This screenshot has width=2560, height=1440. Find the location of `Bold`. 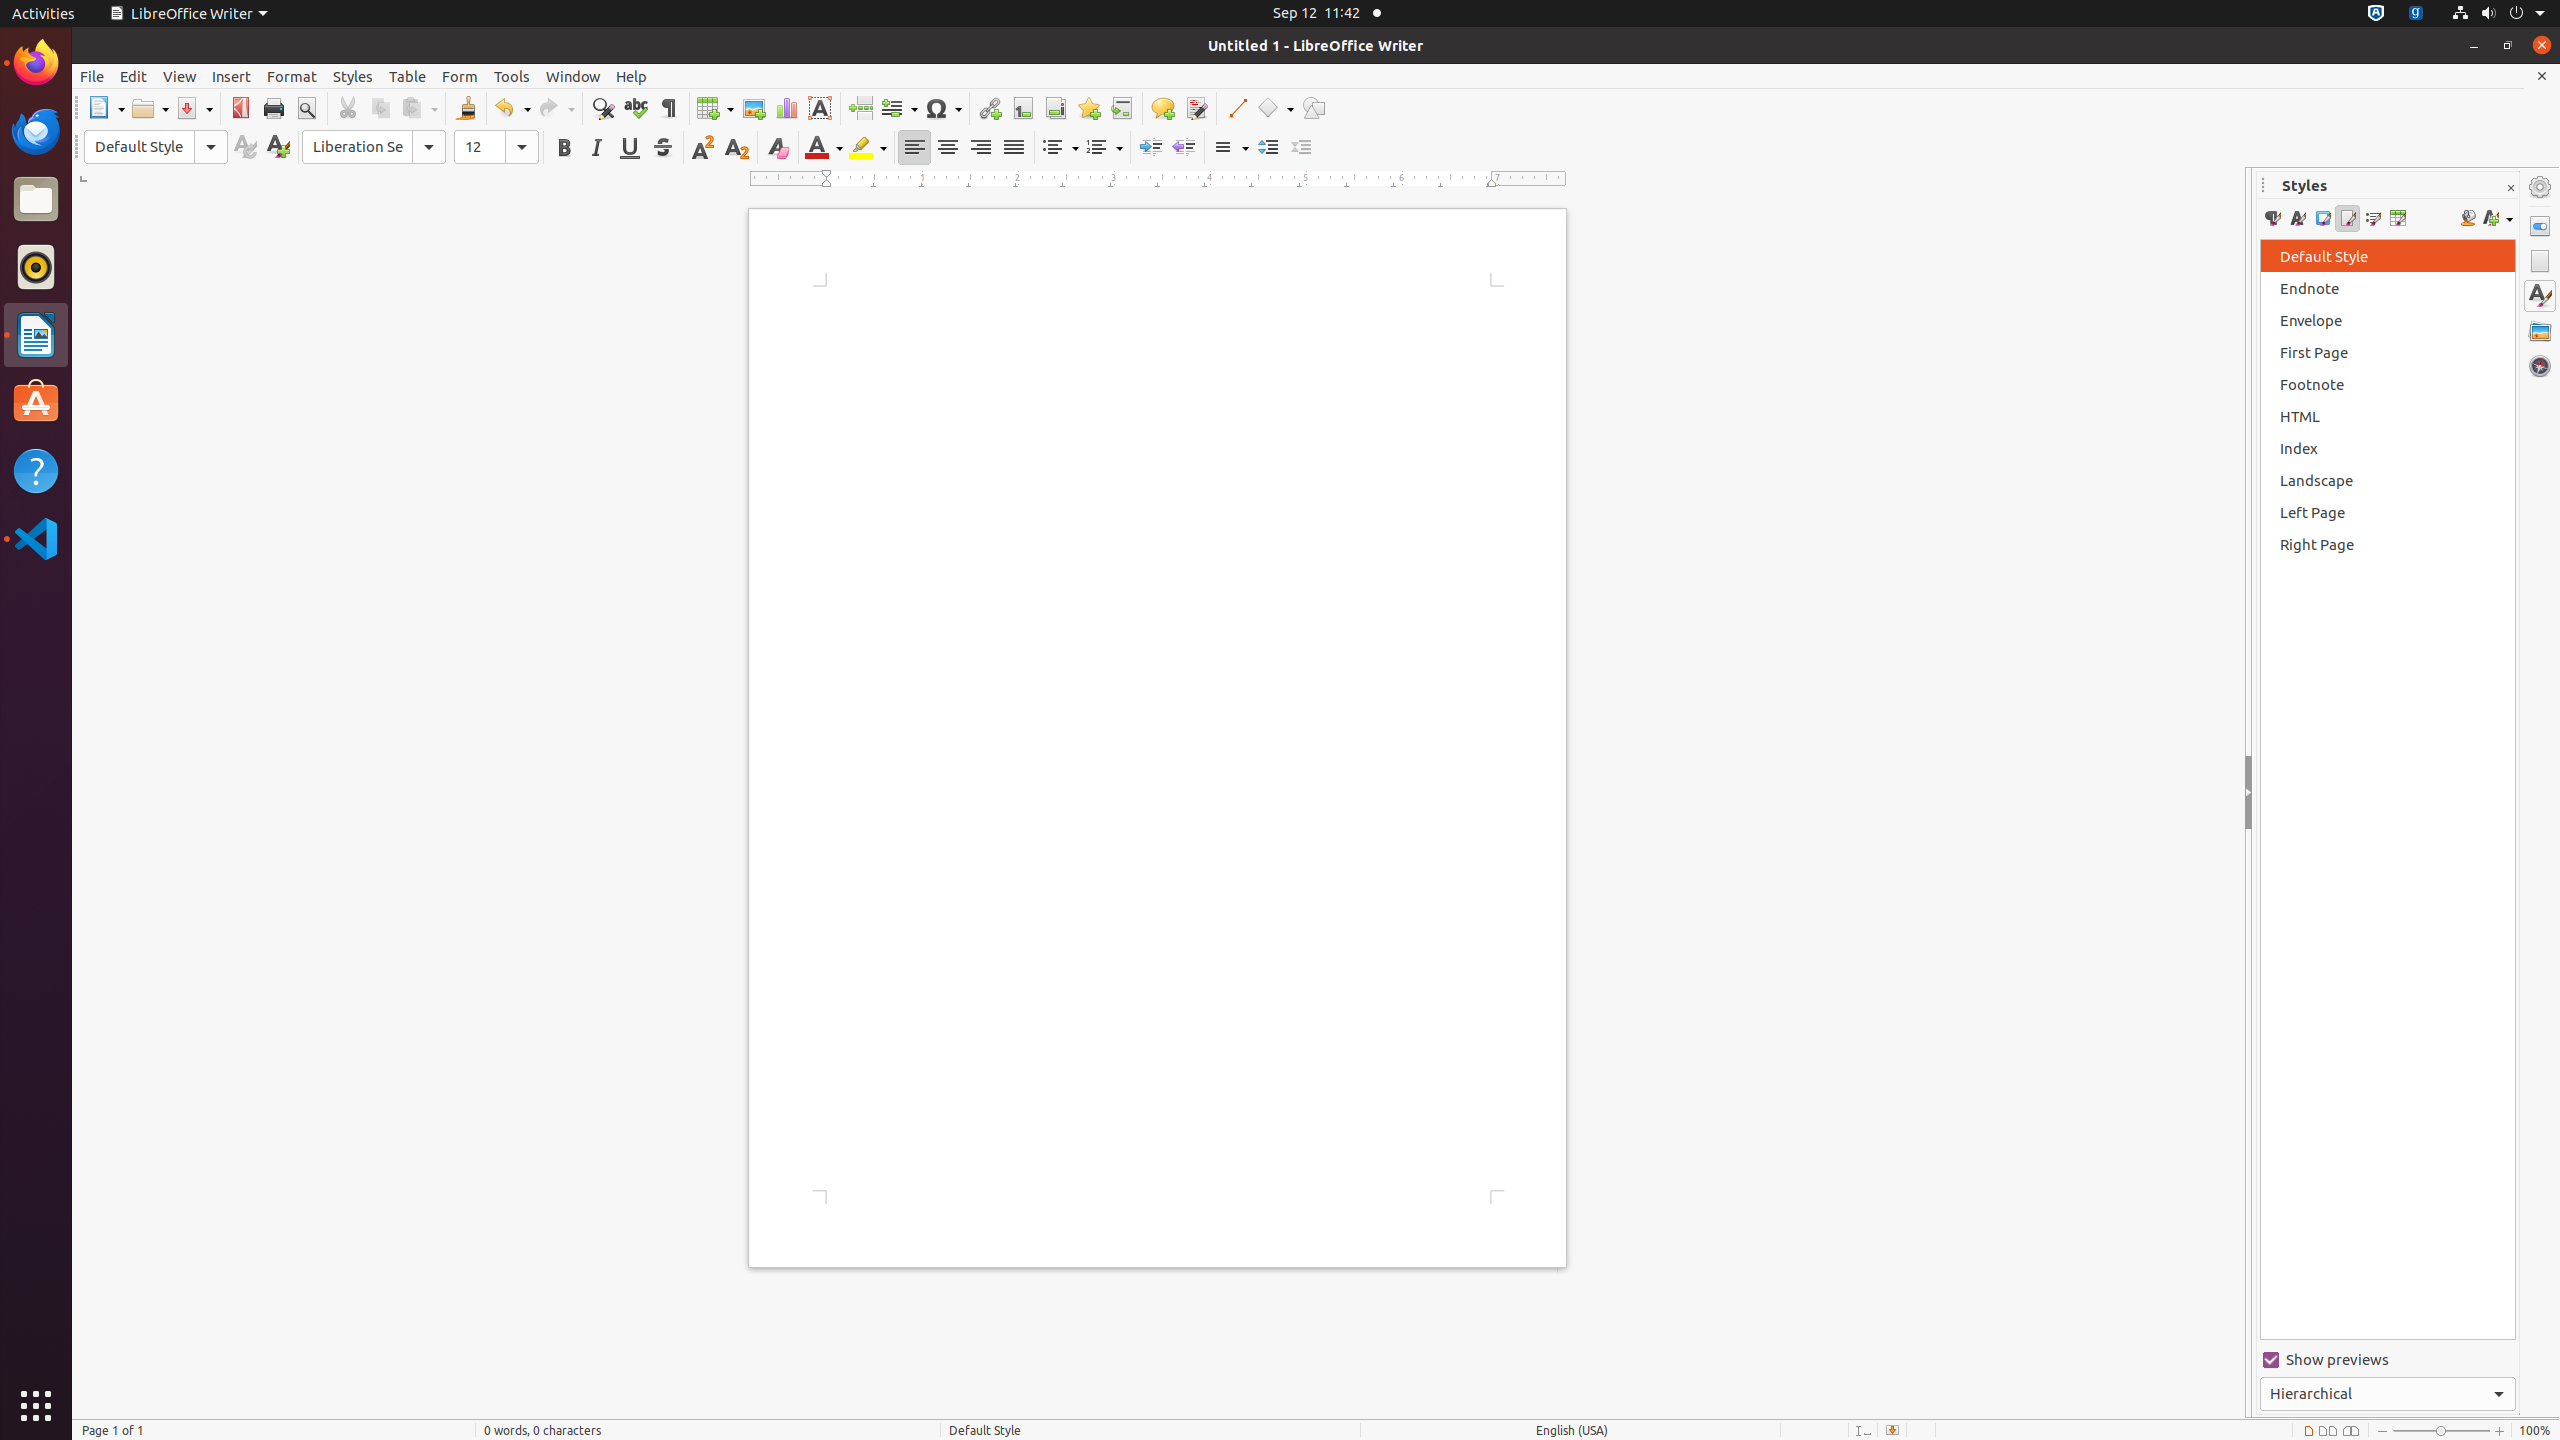

Bold is located at coordinates (564, 148).